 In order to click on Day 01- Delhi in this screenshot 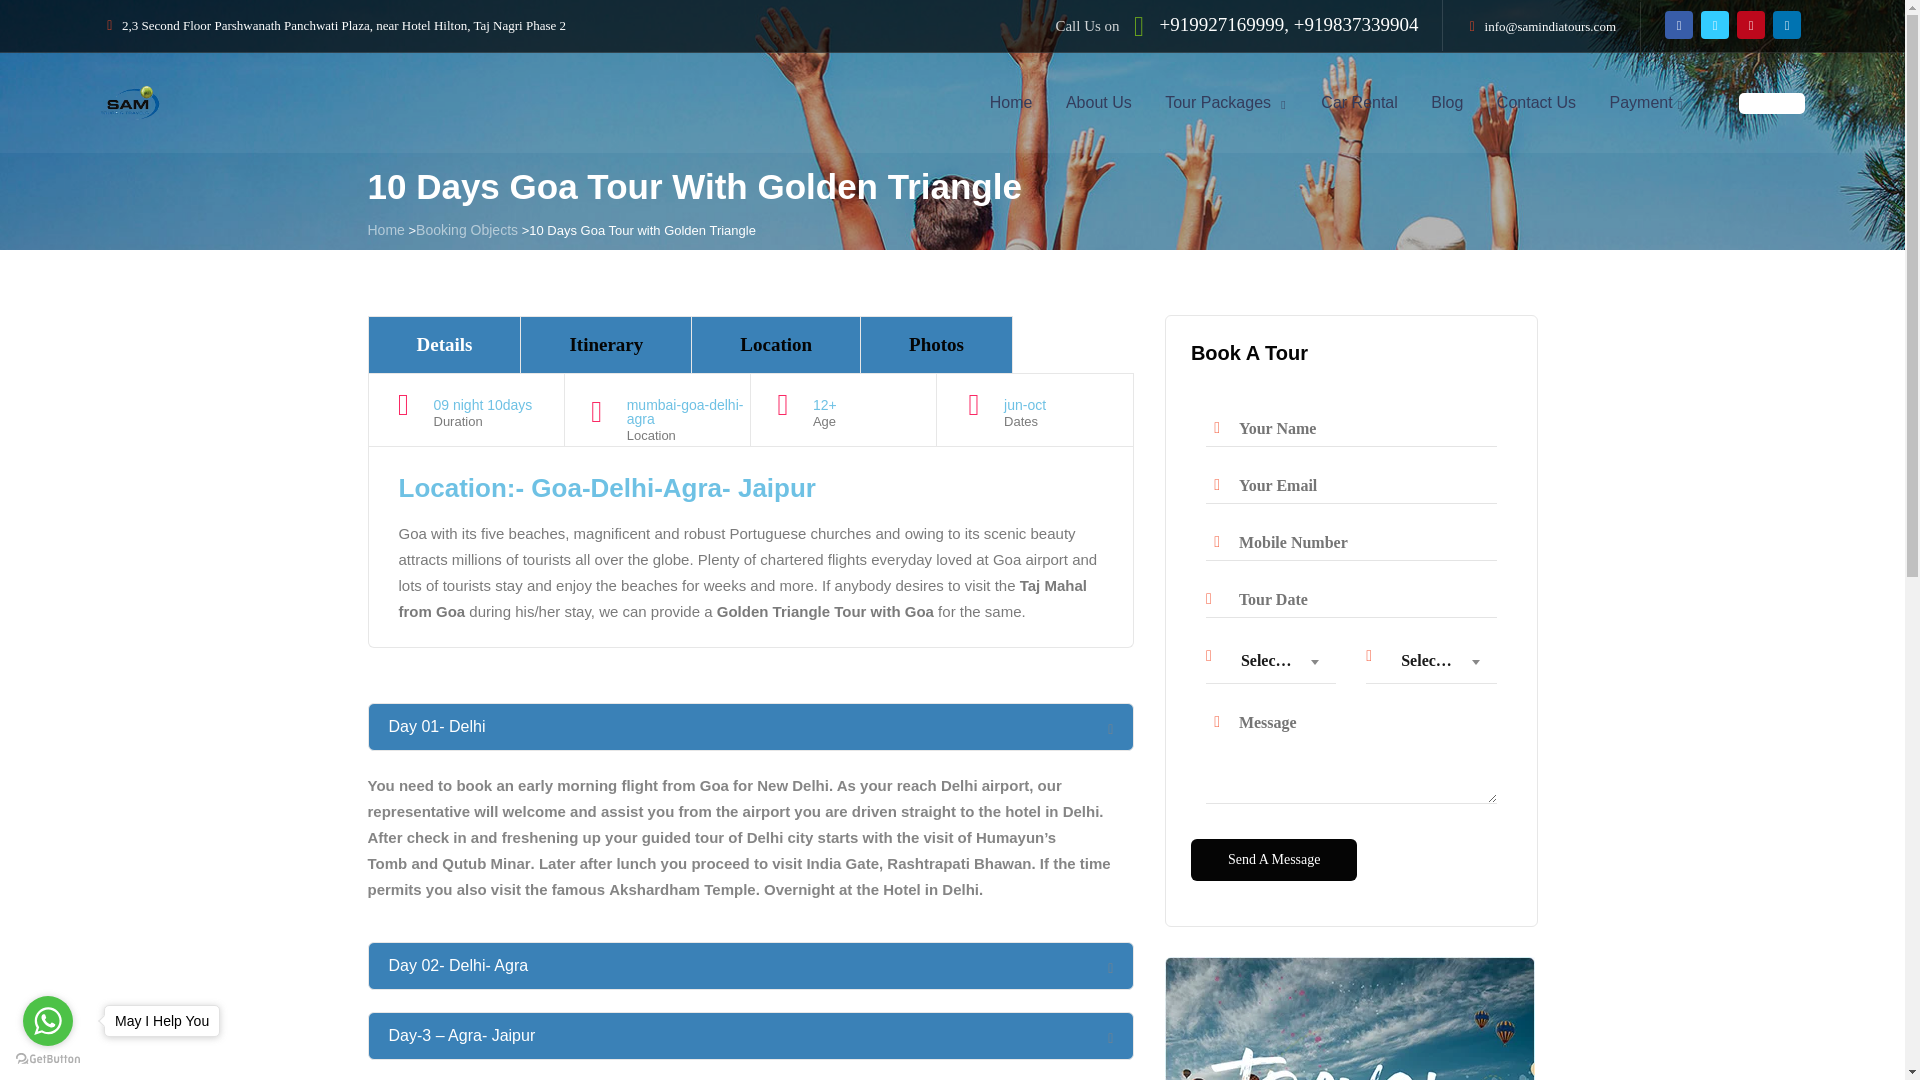, I will do `click(436, 726)`.